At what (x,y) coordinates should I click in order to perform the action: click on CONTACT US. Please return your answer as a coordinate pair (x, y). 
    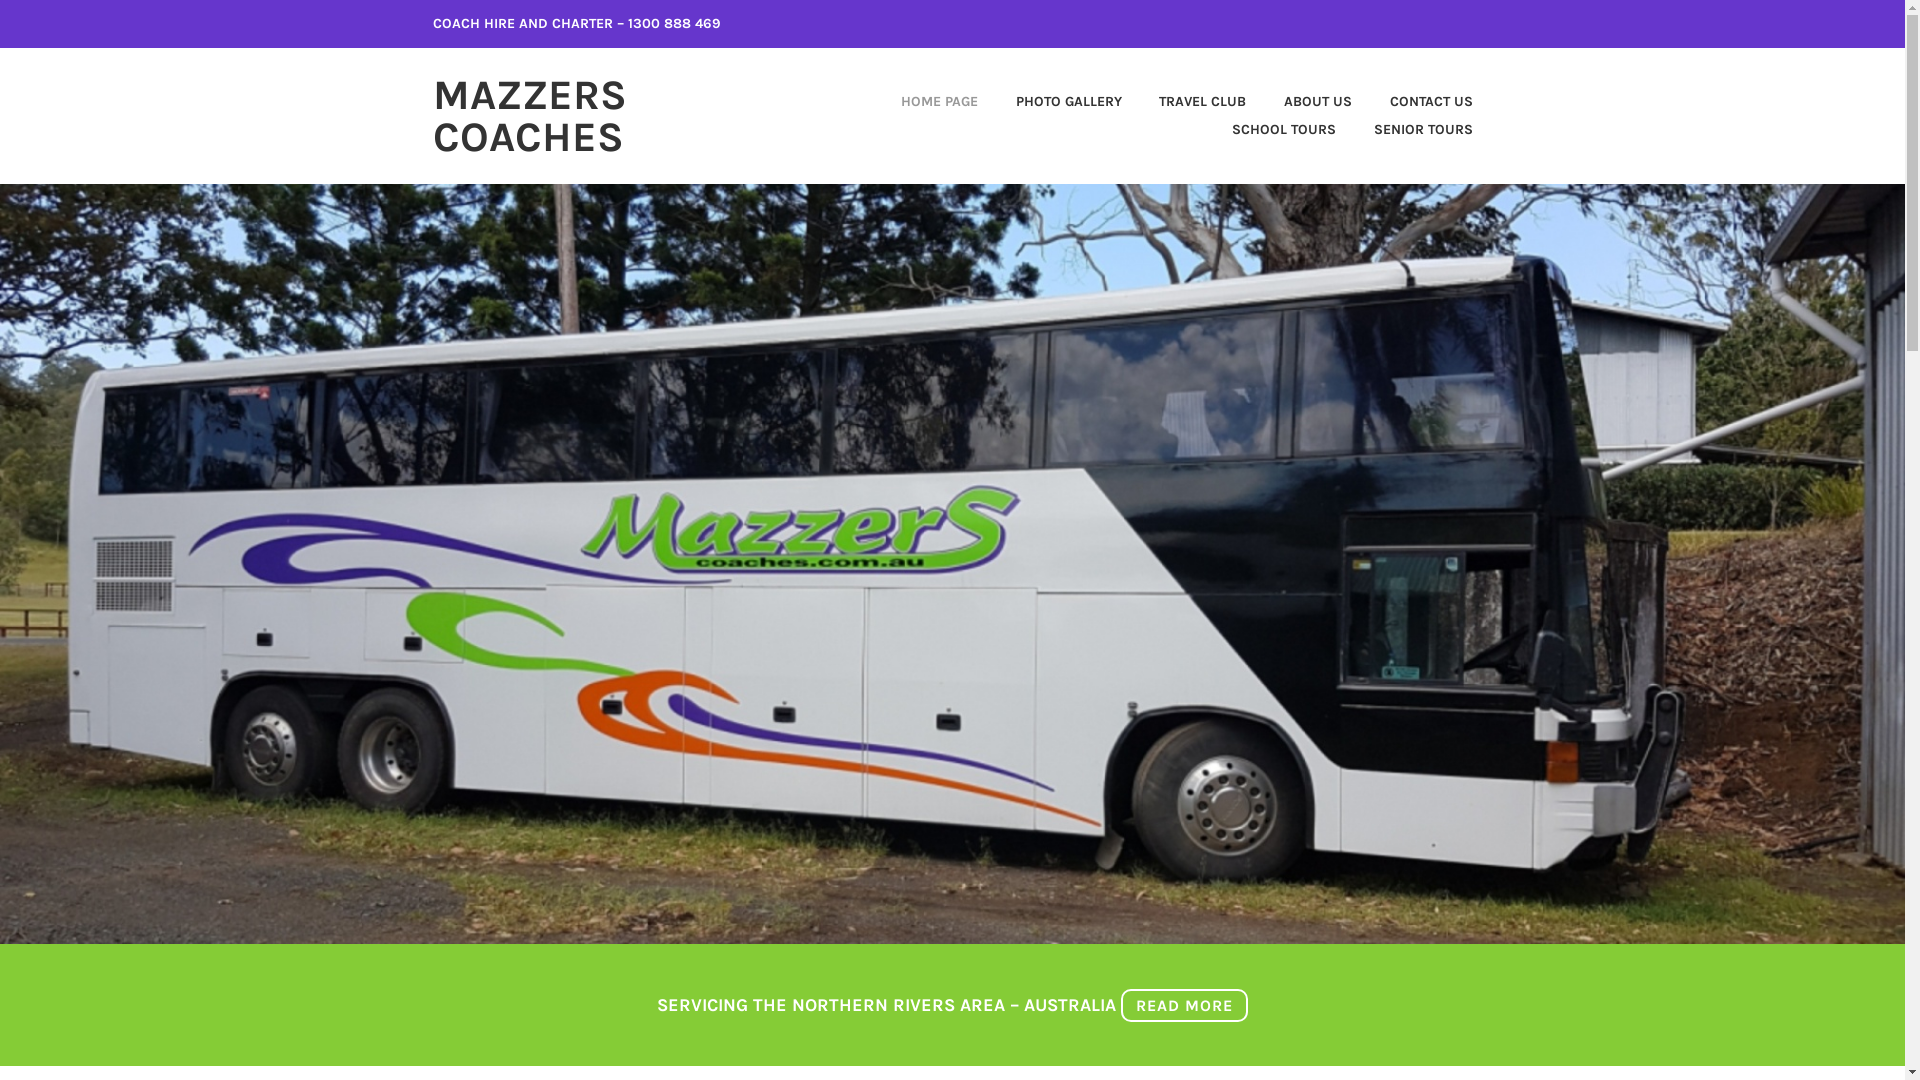
    Looking at the image, I should click on (1414, 102).